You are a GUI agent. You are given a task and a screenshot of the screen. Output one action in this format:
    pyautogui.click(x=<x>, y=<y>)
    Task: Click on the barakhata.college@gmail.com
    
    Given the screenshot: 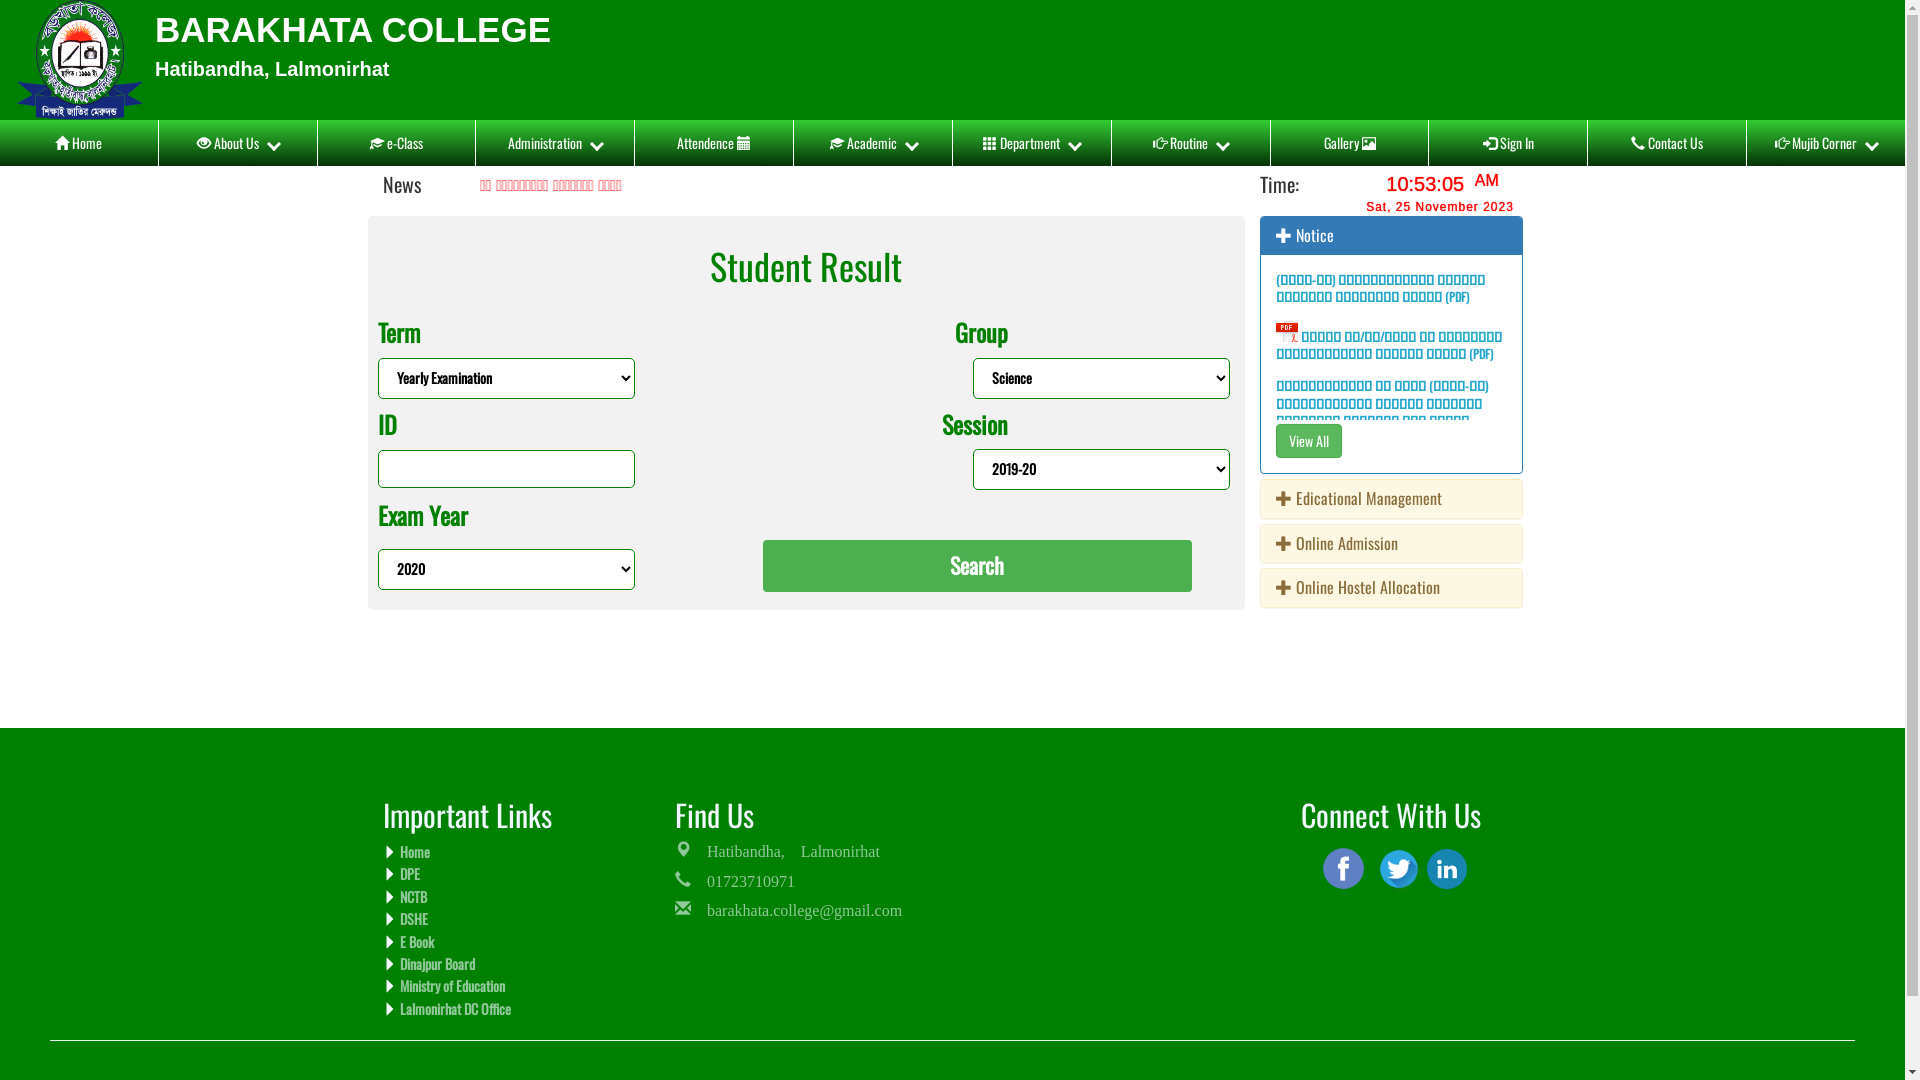 What is the action you would take?
    pyautogui.click(x=788, y=908)
    